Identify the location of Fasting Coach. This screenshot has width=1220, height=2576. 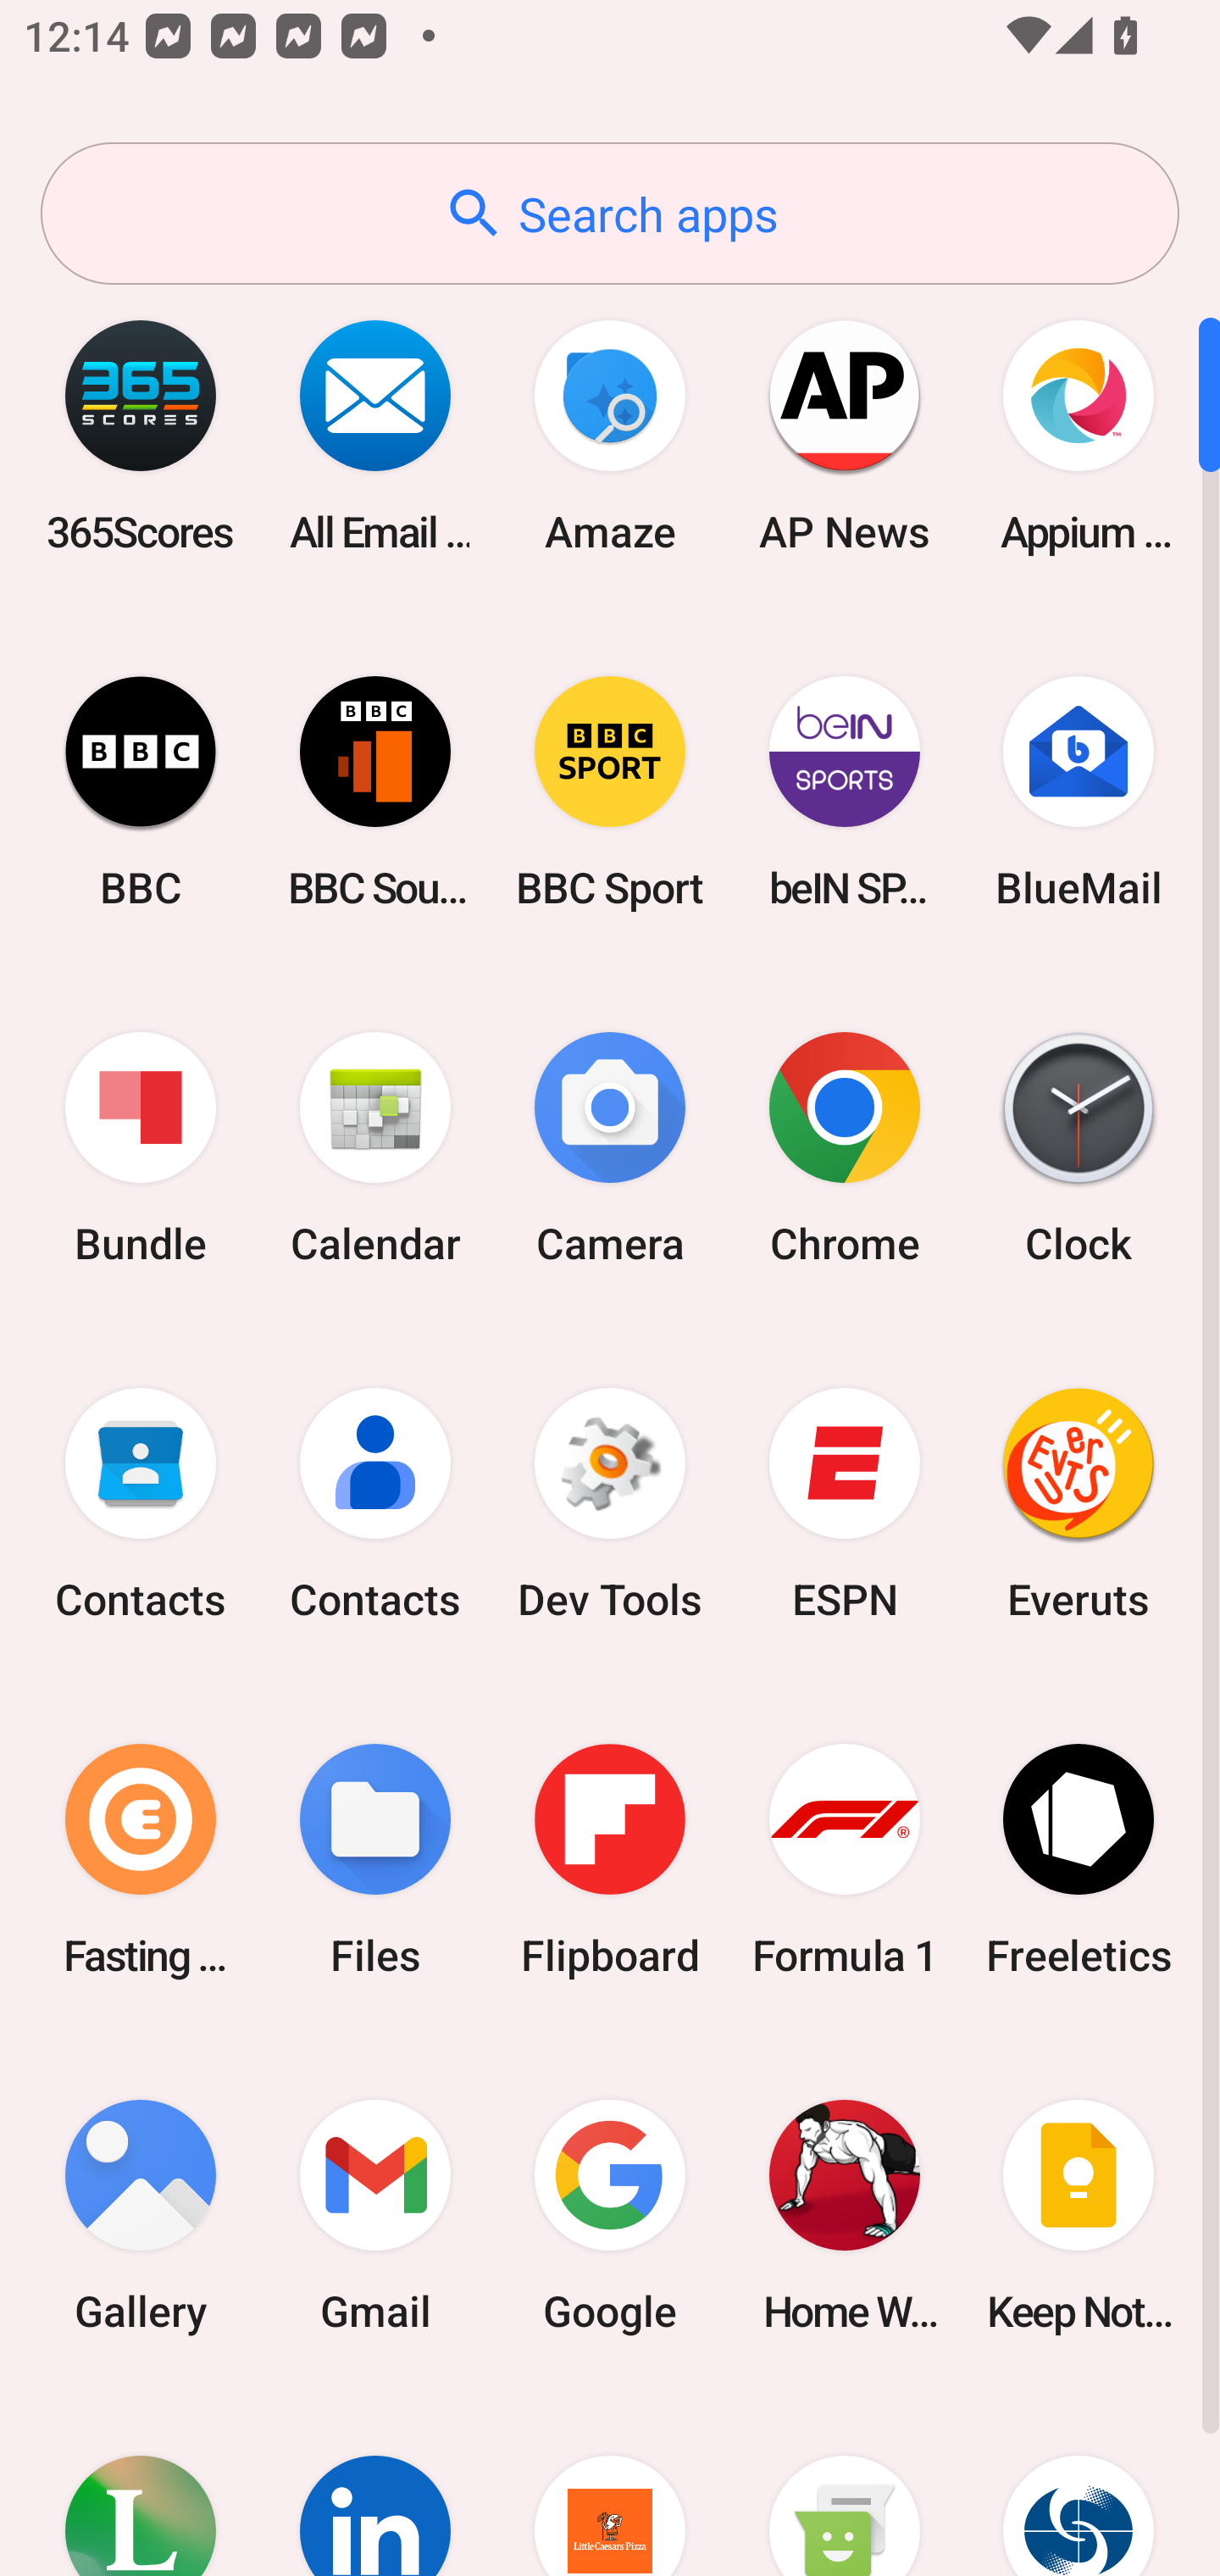
(141, 1859).